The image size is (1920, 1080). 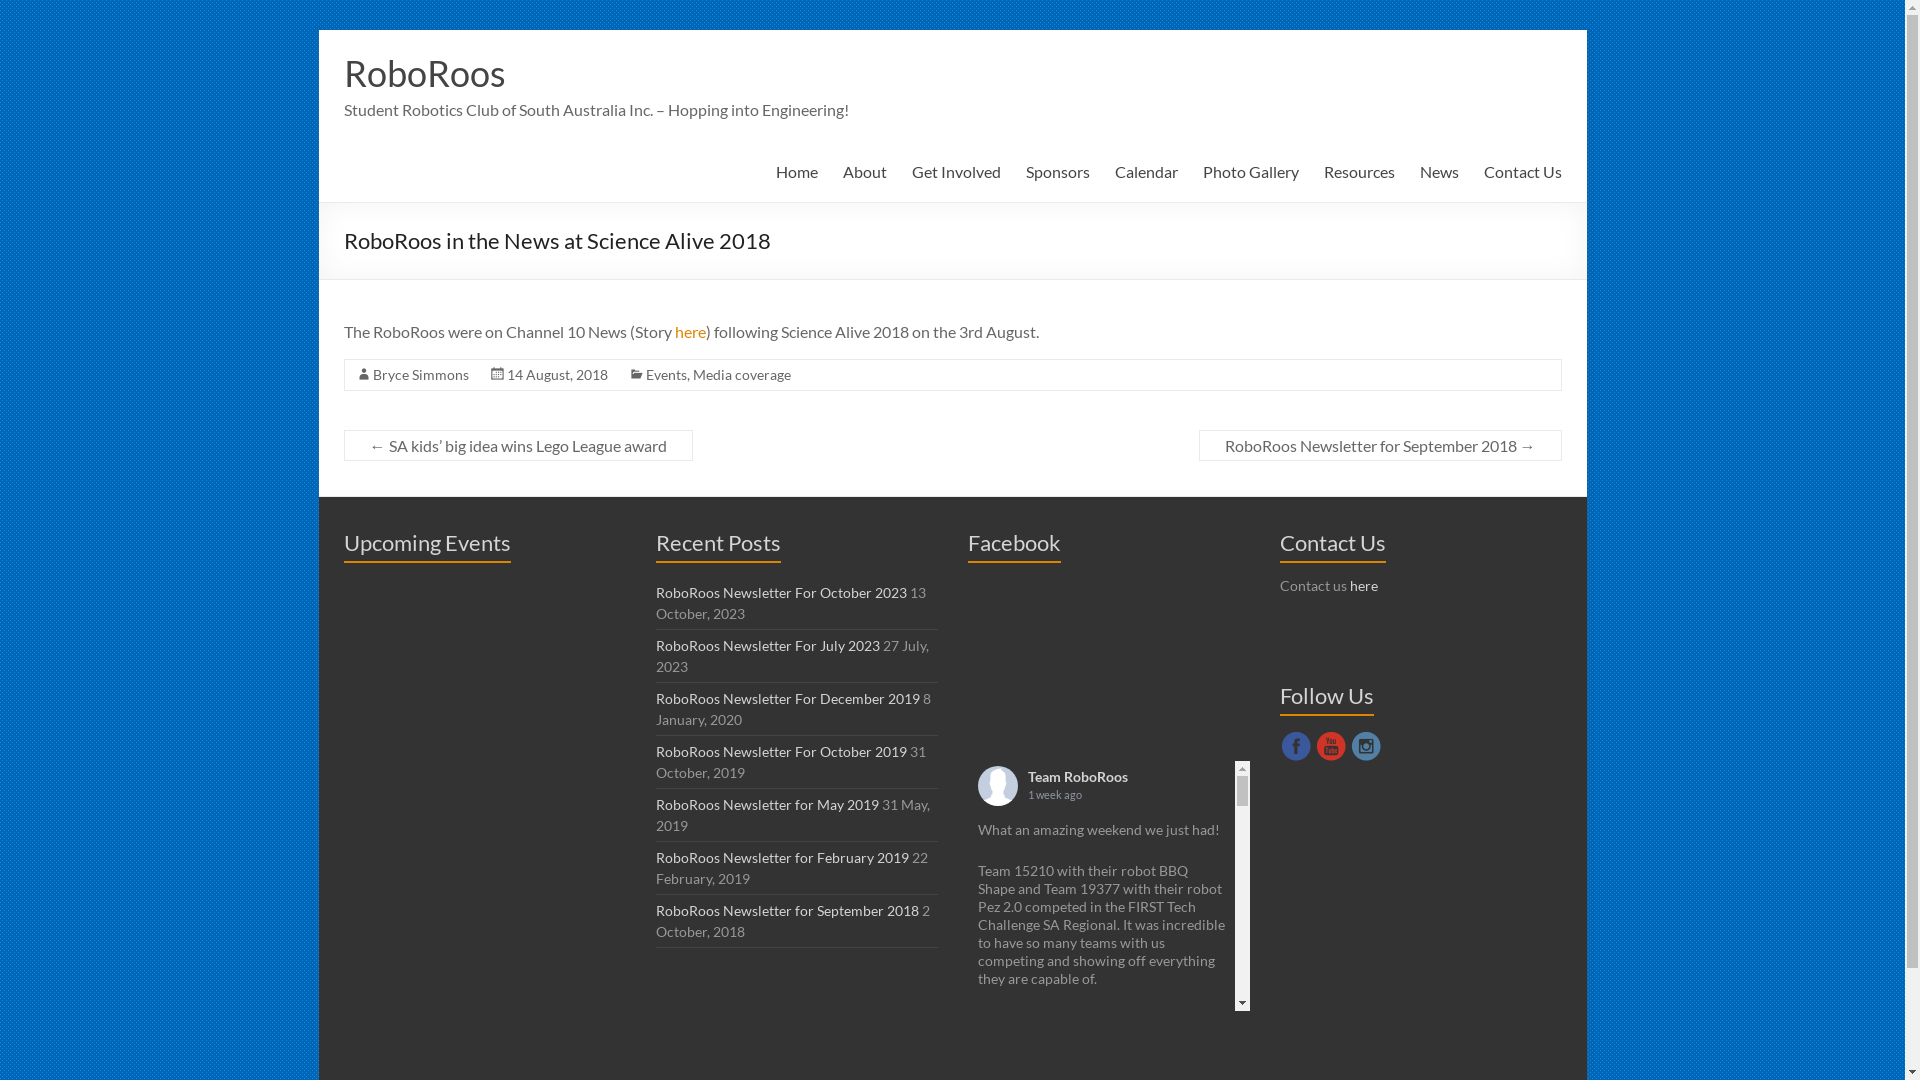 I want to click on RoboRoos Newsletter For December 2019, so click(x=788, y=698).